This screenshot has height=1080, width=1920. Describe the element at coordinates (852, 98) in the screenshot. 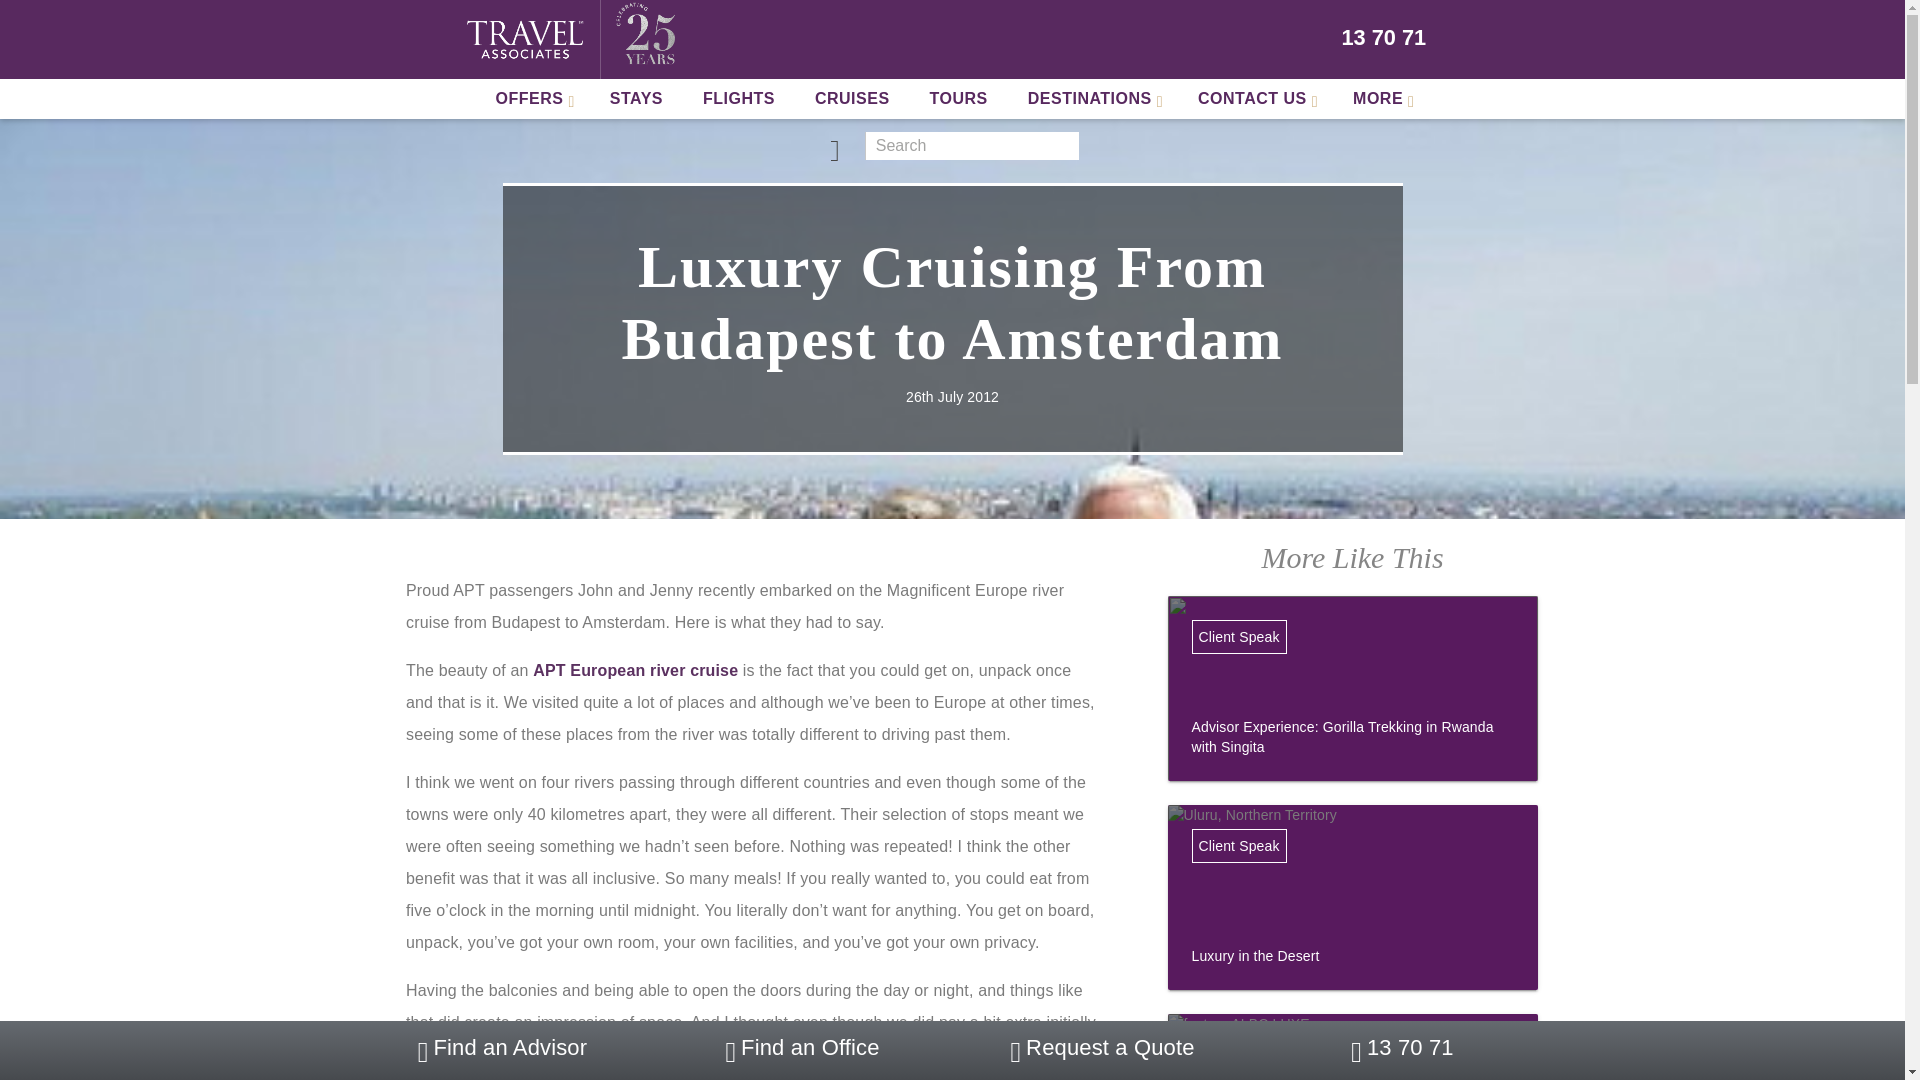

I see `CRUISES` at that location.